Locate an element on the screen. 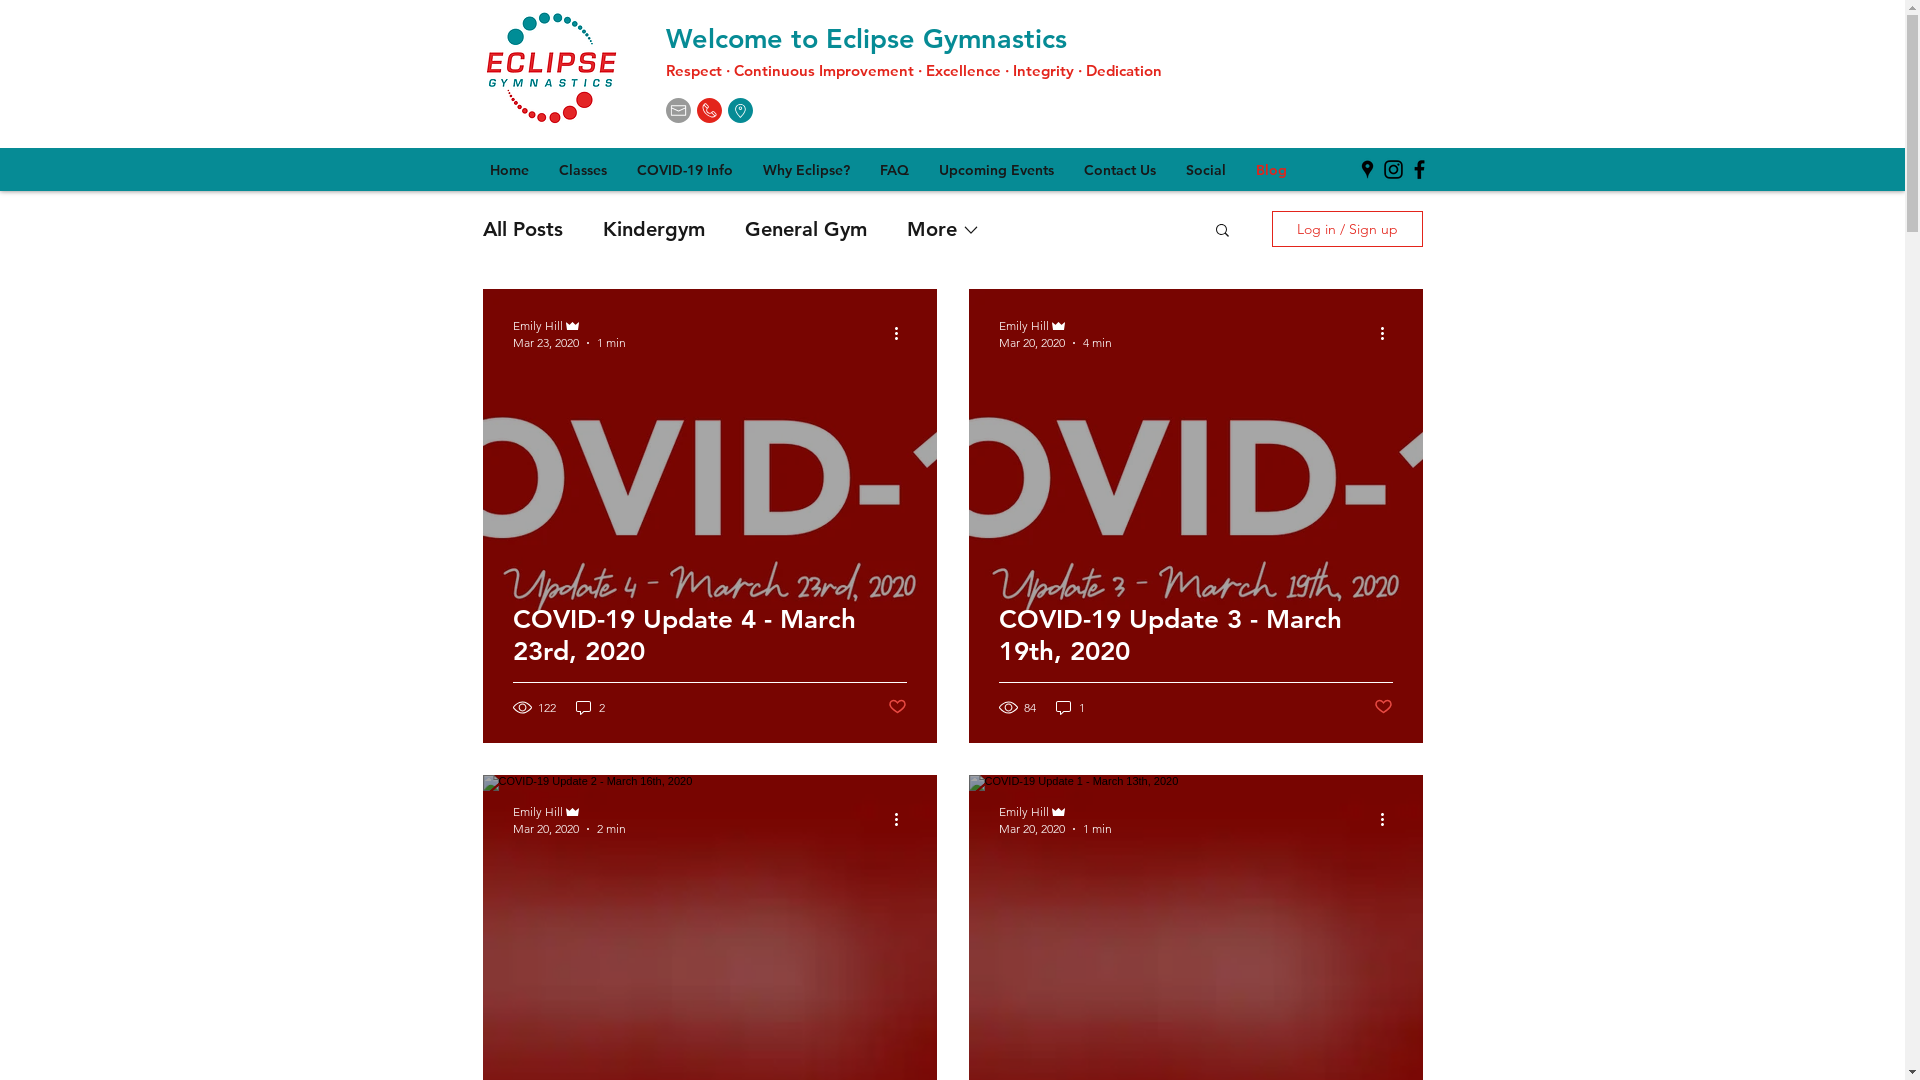 The height and width of the screenshot is (1080, 1920). Home is located at coordinates (508, 169).